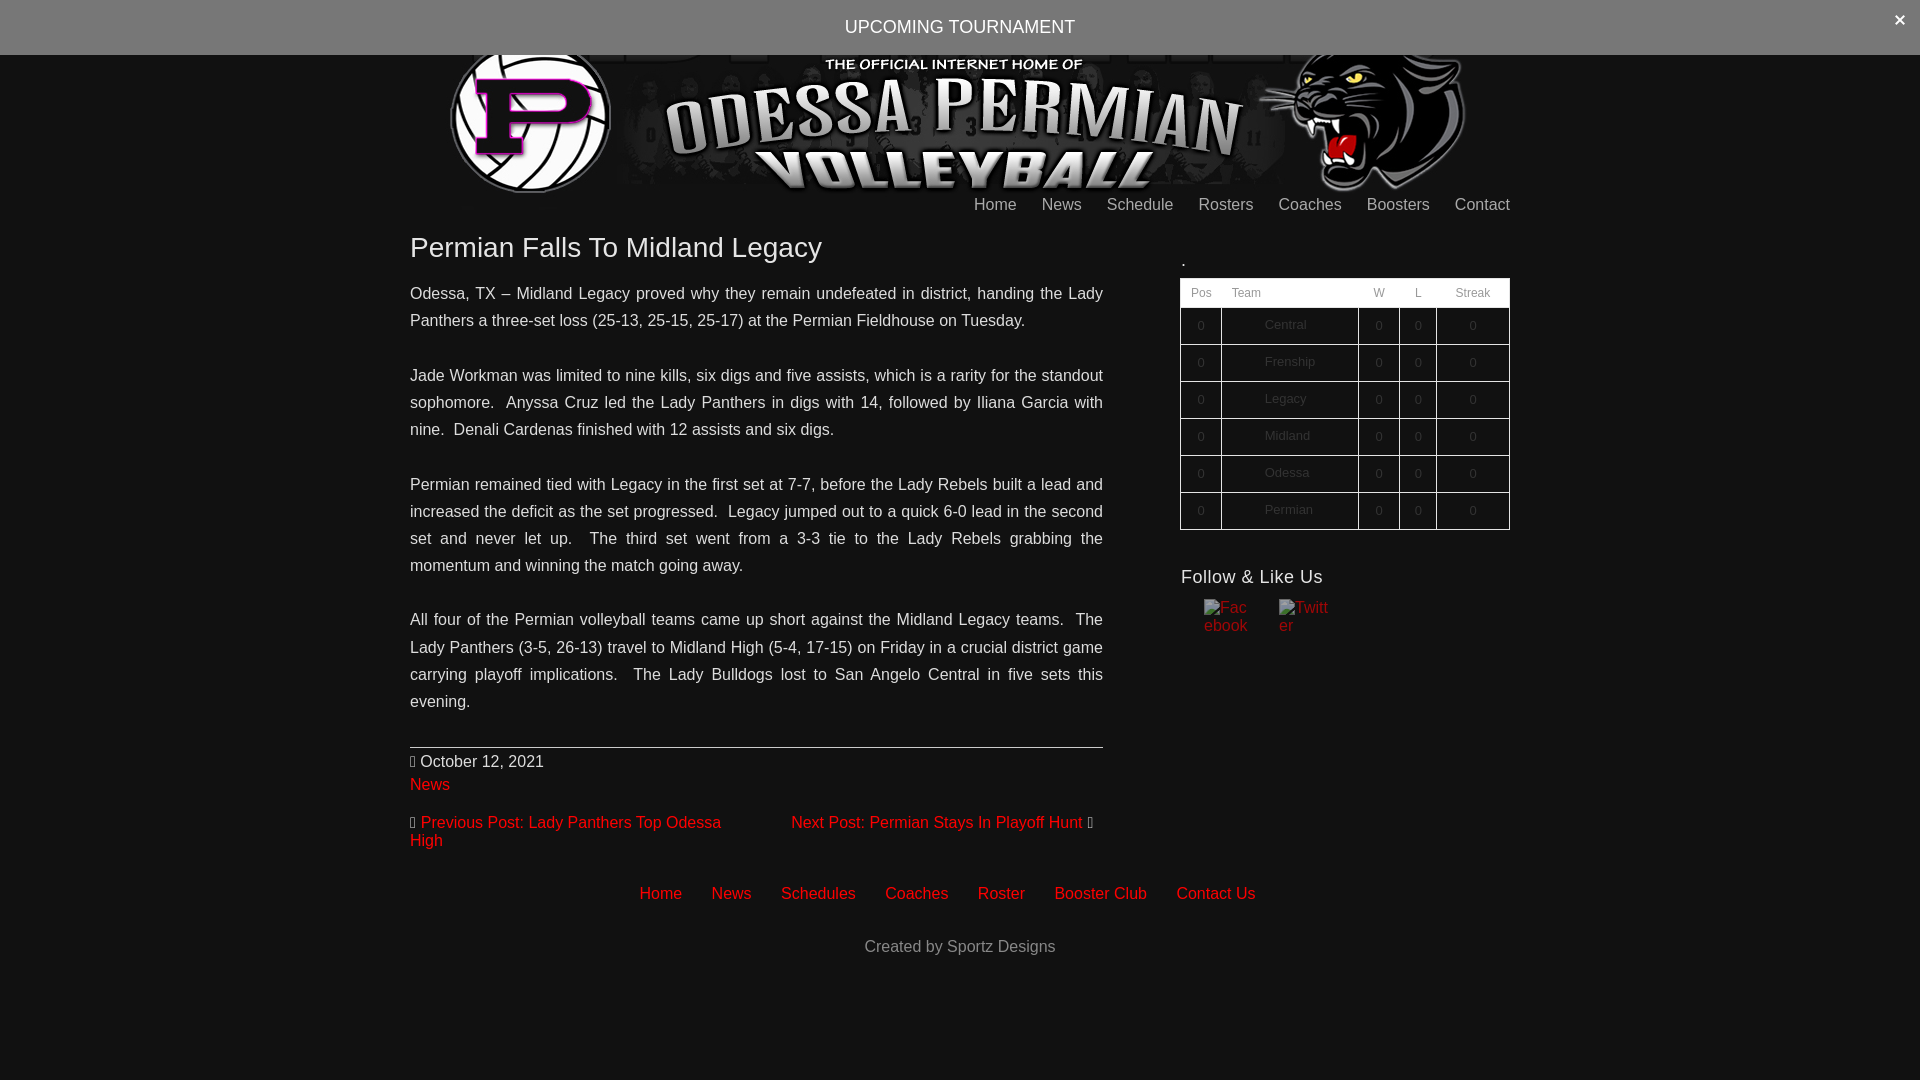 The width and height of the screenshot is (1920, 1080). I want to click on Previous Post: Lady Panthers Top Odessa High, so click(566, 831).